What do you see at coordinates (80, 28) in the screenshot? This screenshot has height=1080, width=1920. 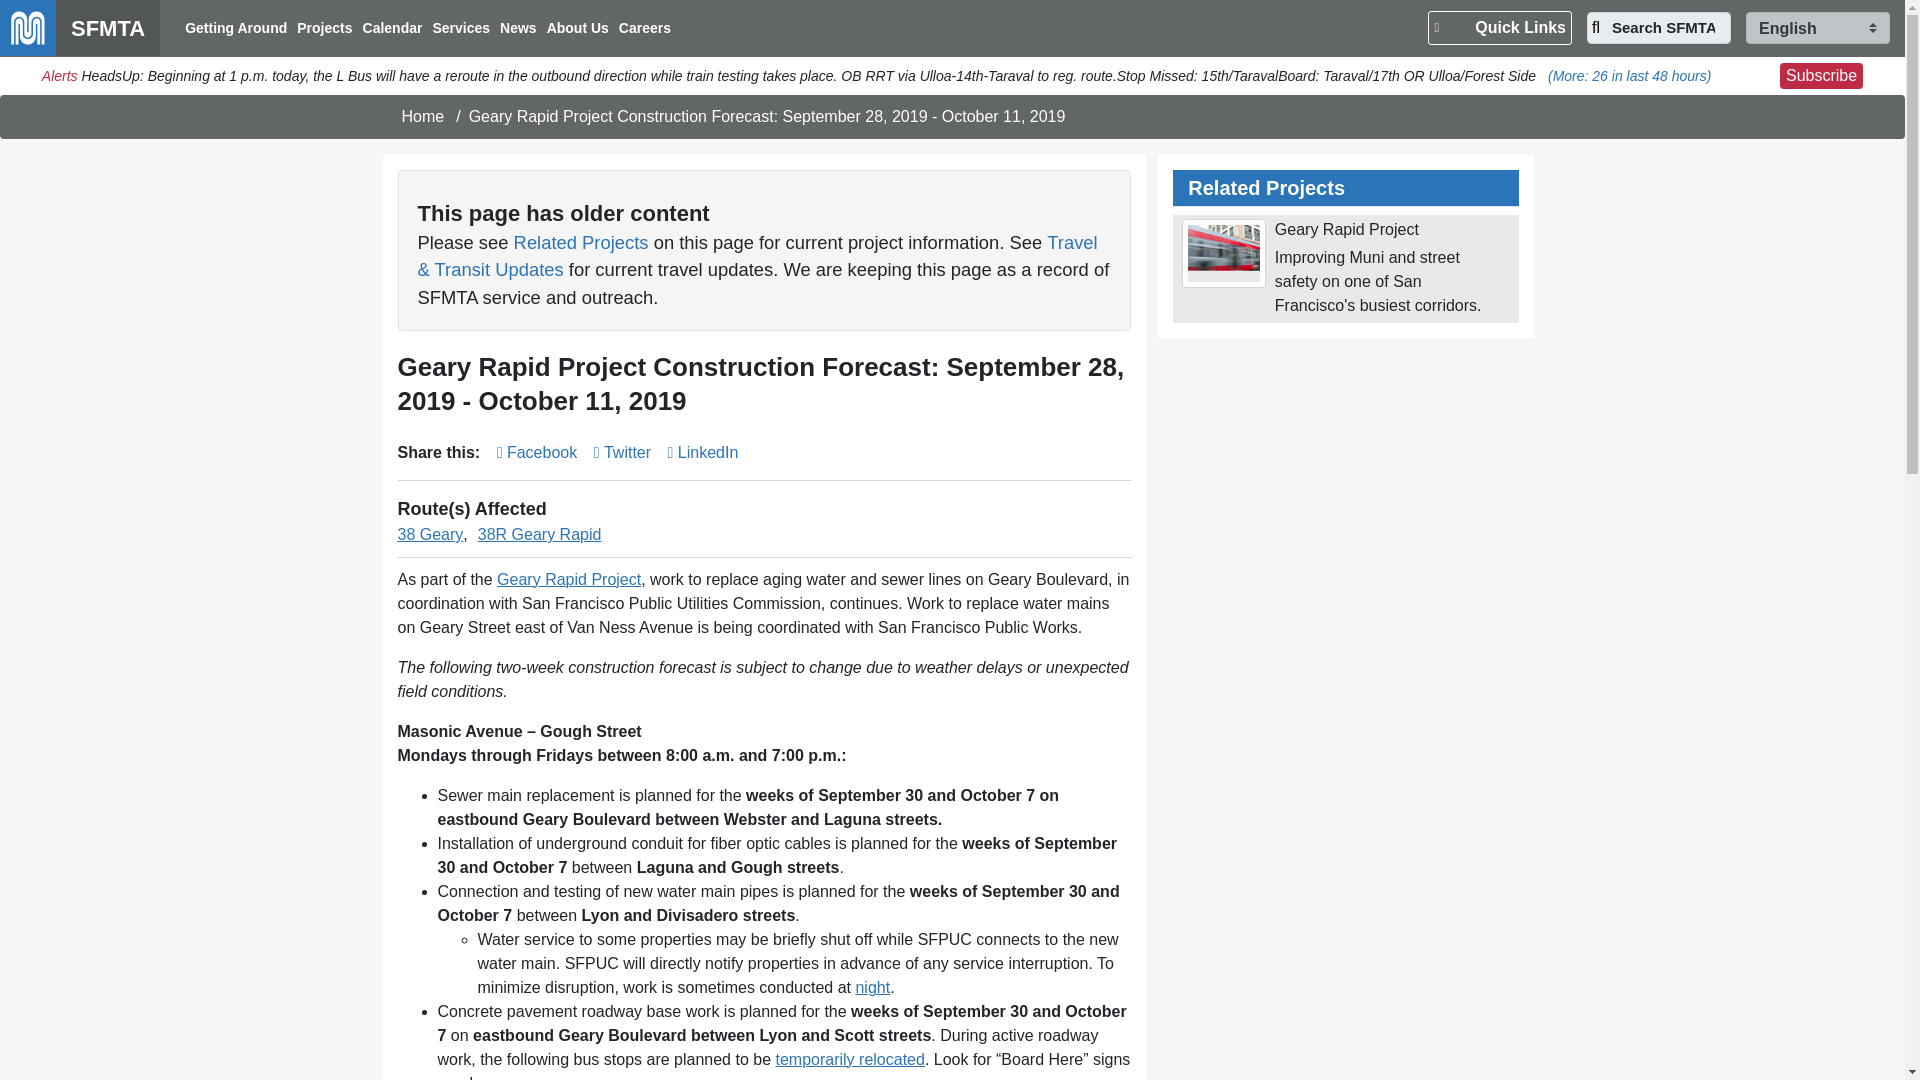 I see `Home` at bounding box center [80, 28].